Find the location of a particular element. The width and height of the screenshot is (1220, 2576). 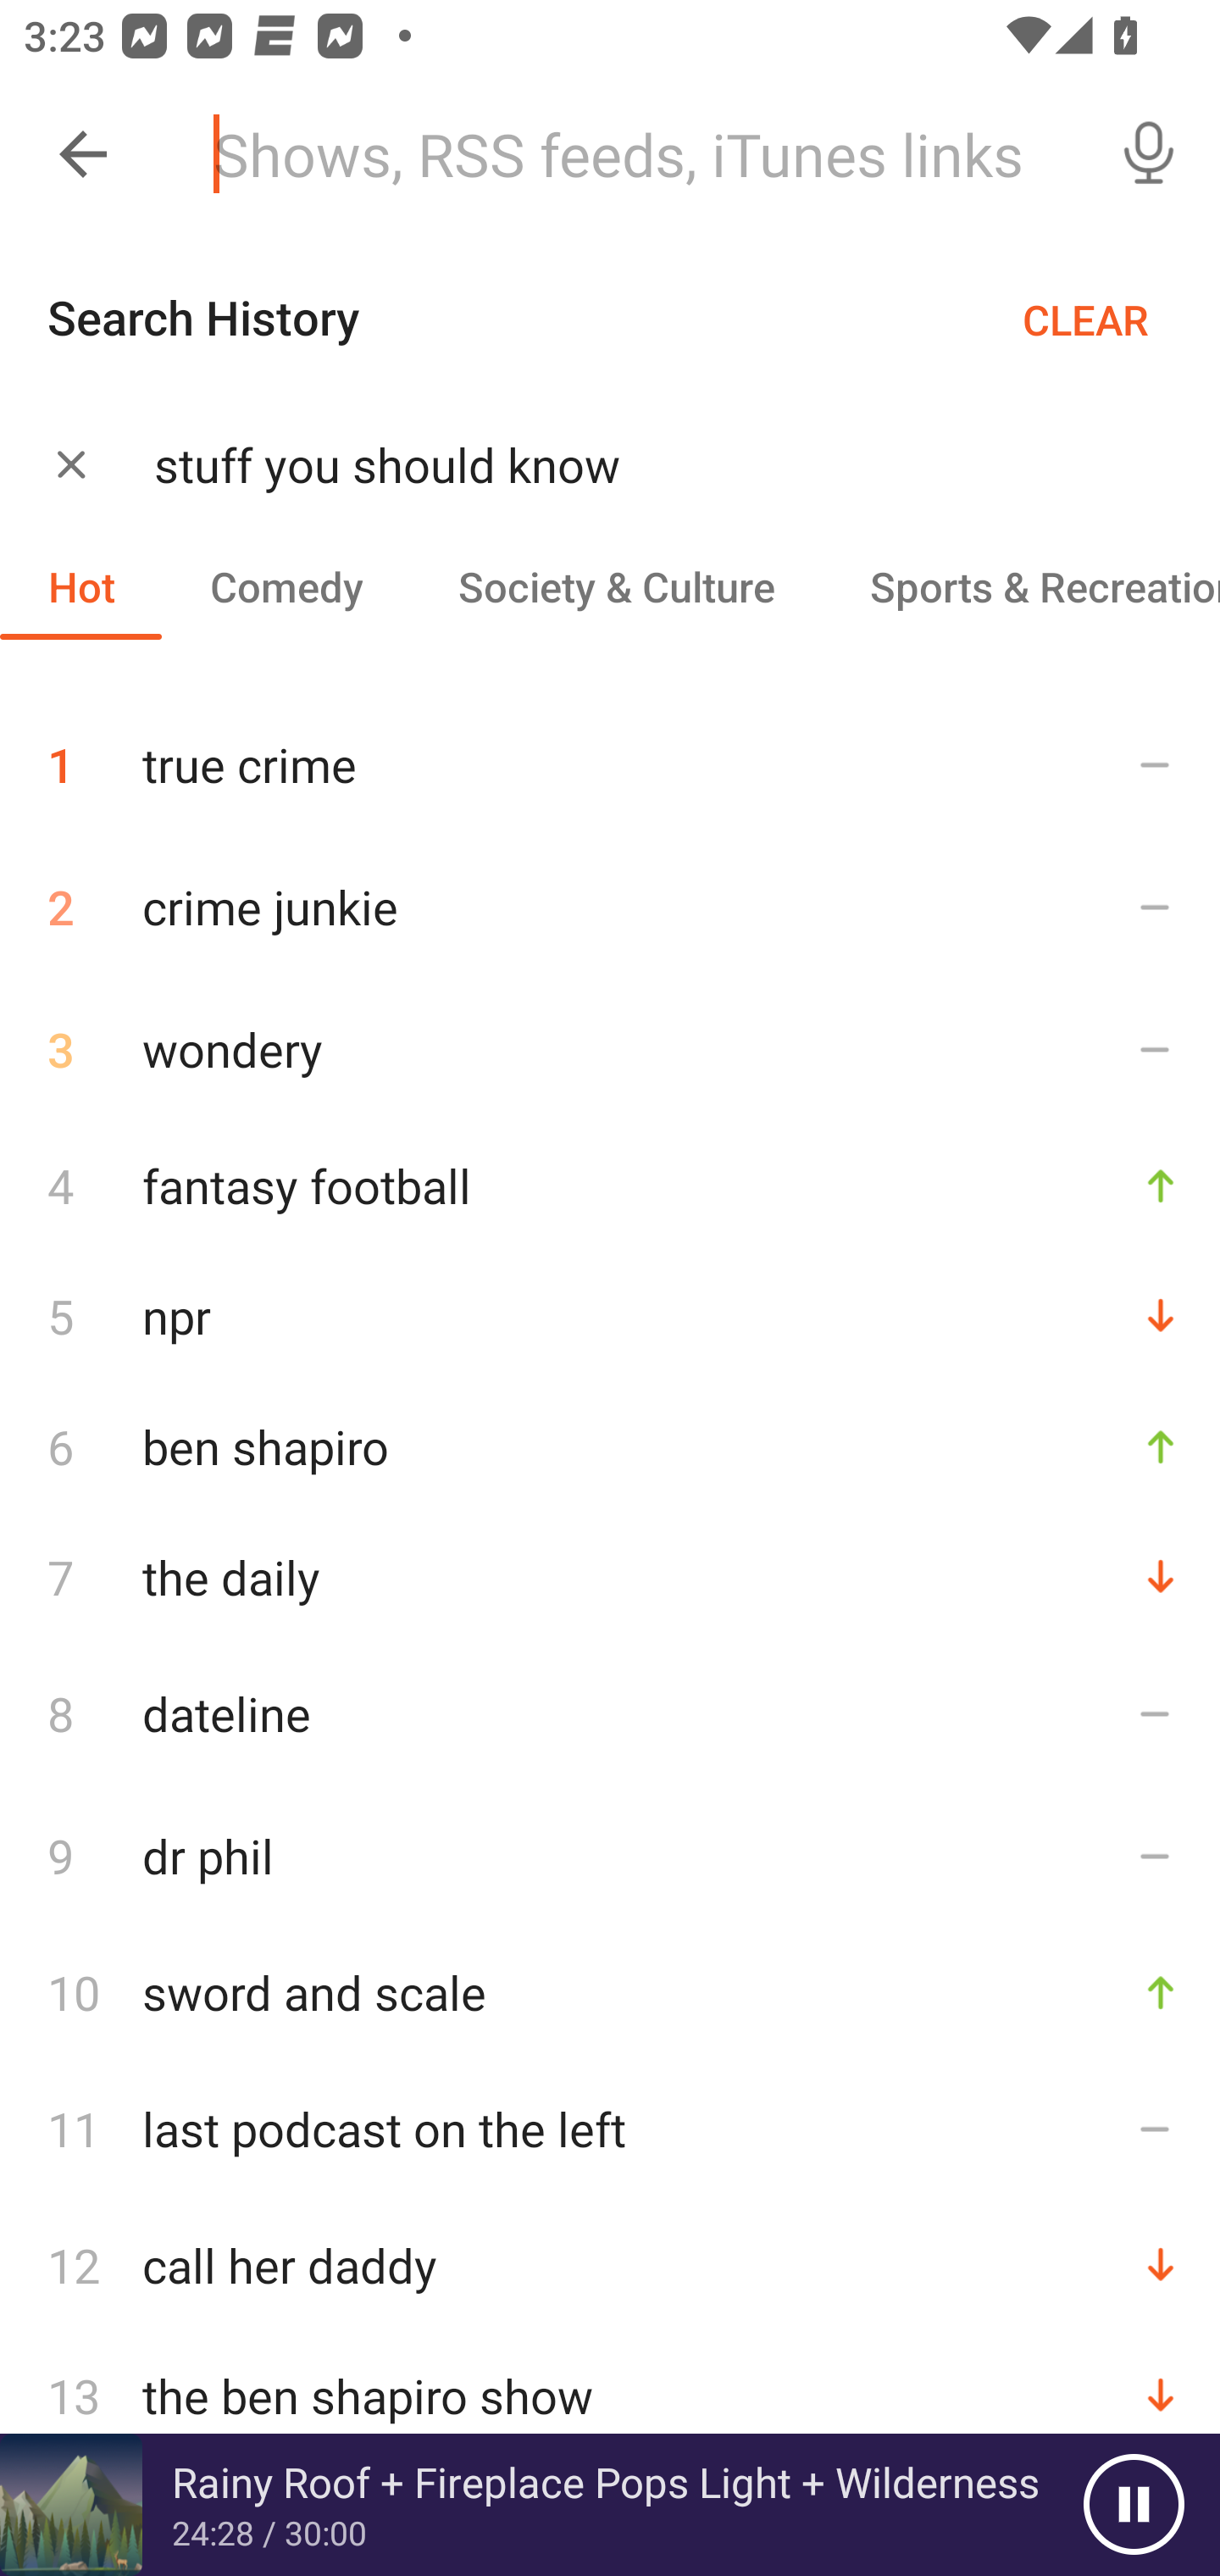

8 dateline is located at coordinates (610, 1713).